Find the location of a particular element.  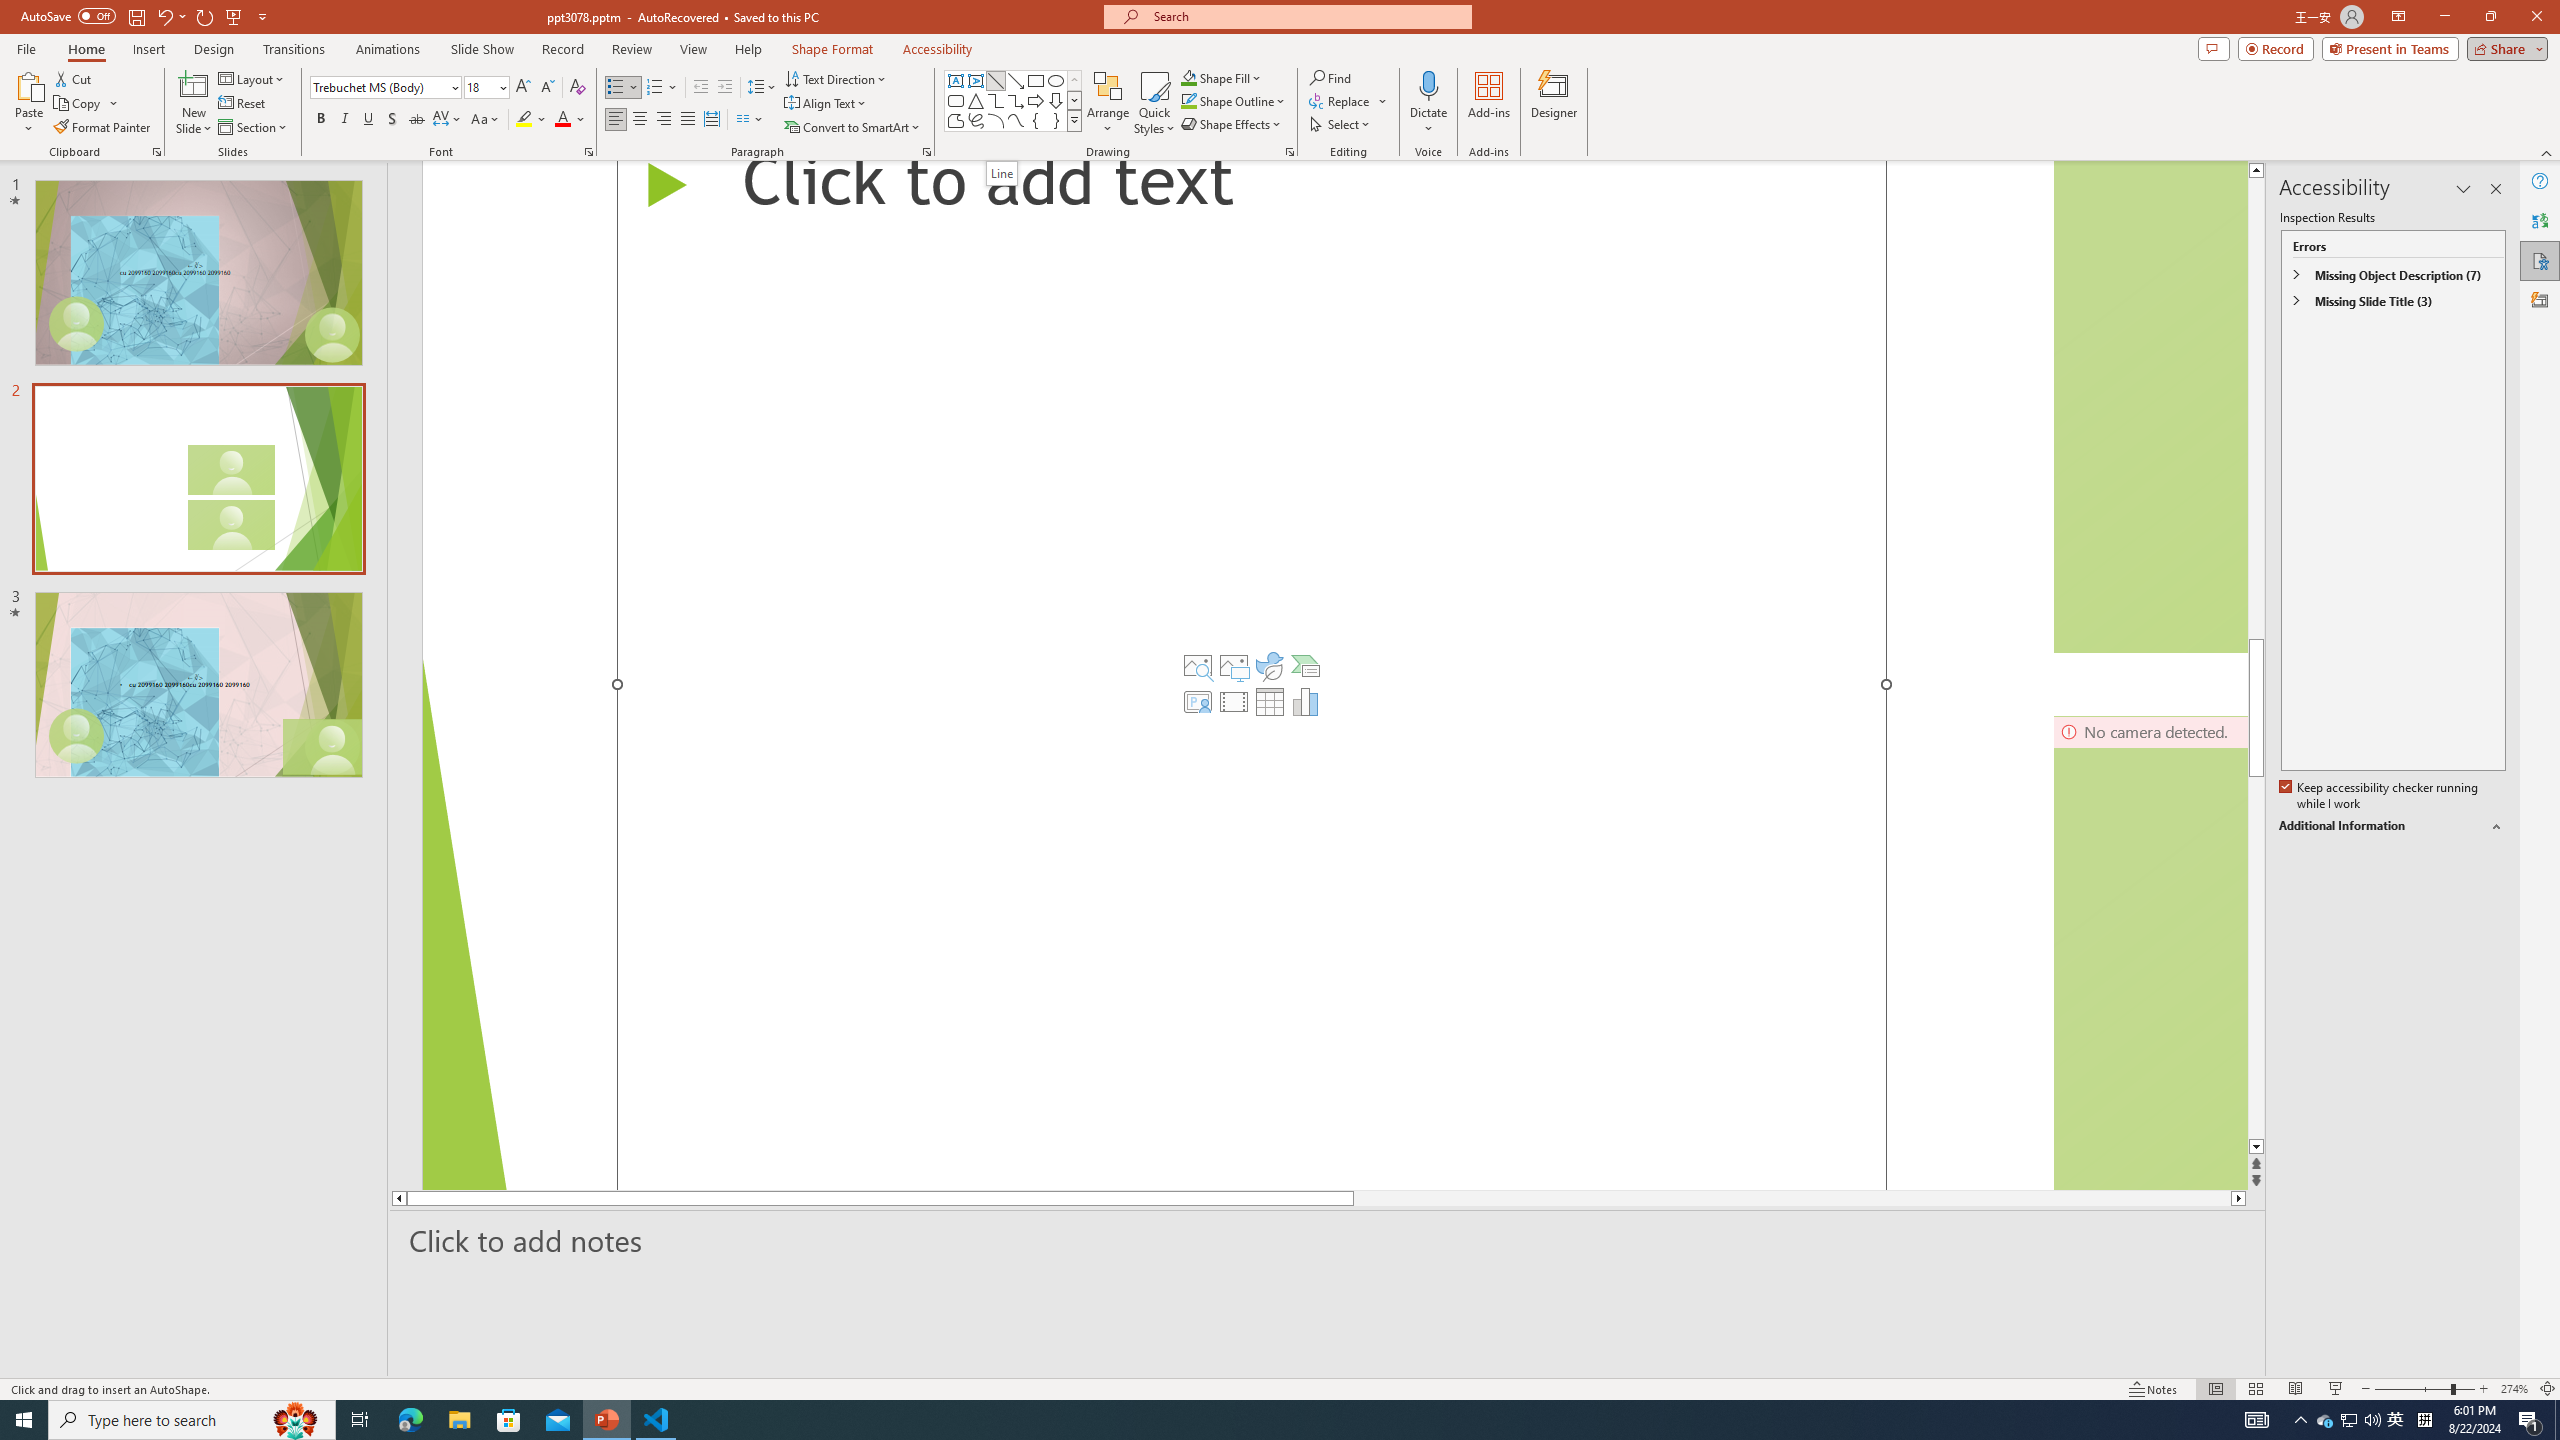

Shape Outline Green, Accent 1 is located at coordinates (1188, 100).